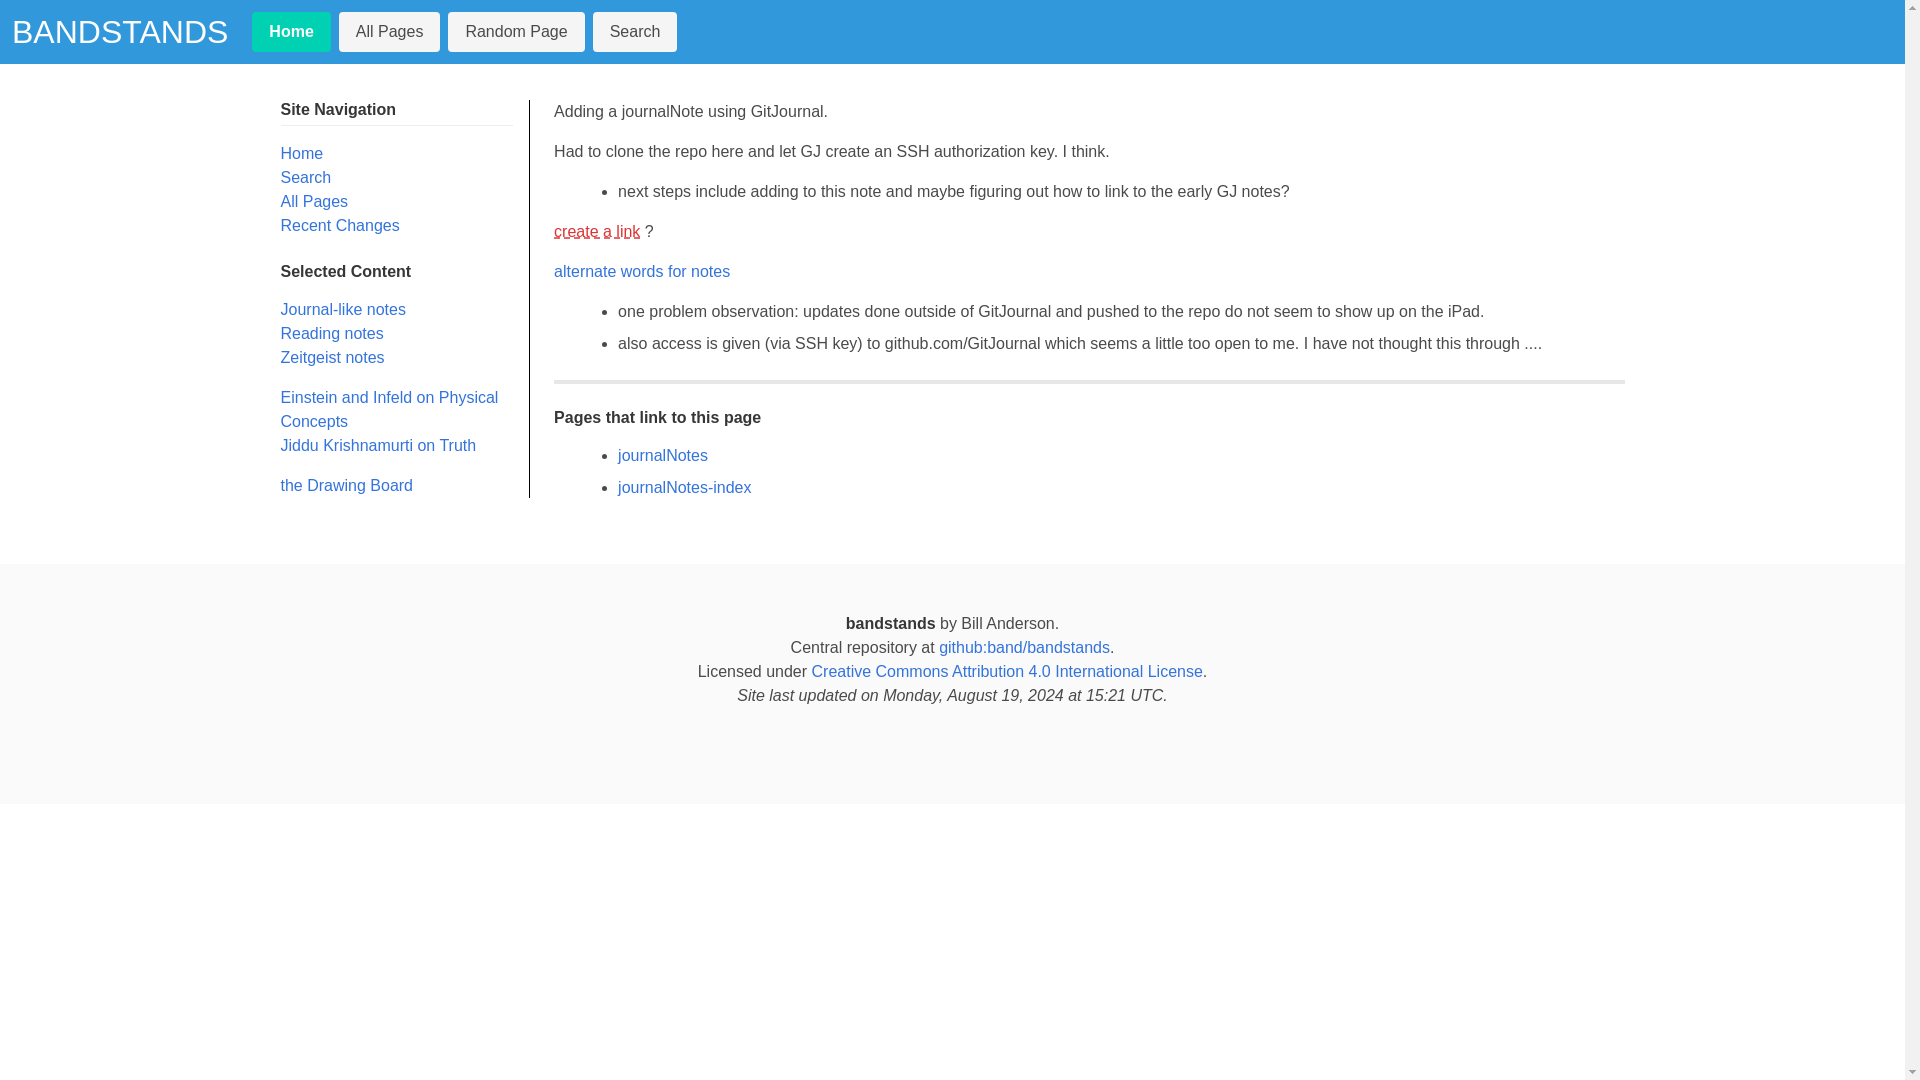  I want to click on Zeitgeist notes, so click(332, 357).